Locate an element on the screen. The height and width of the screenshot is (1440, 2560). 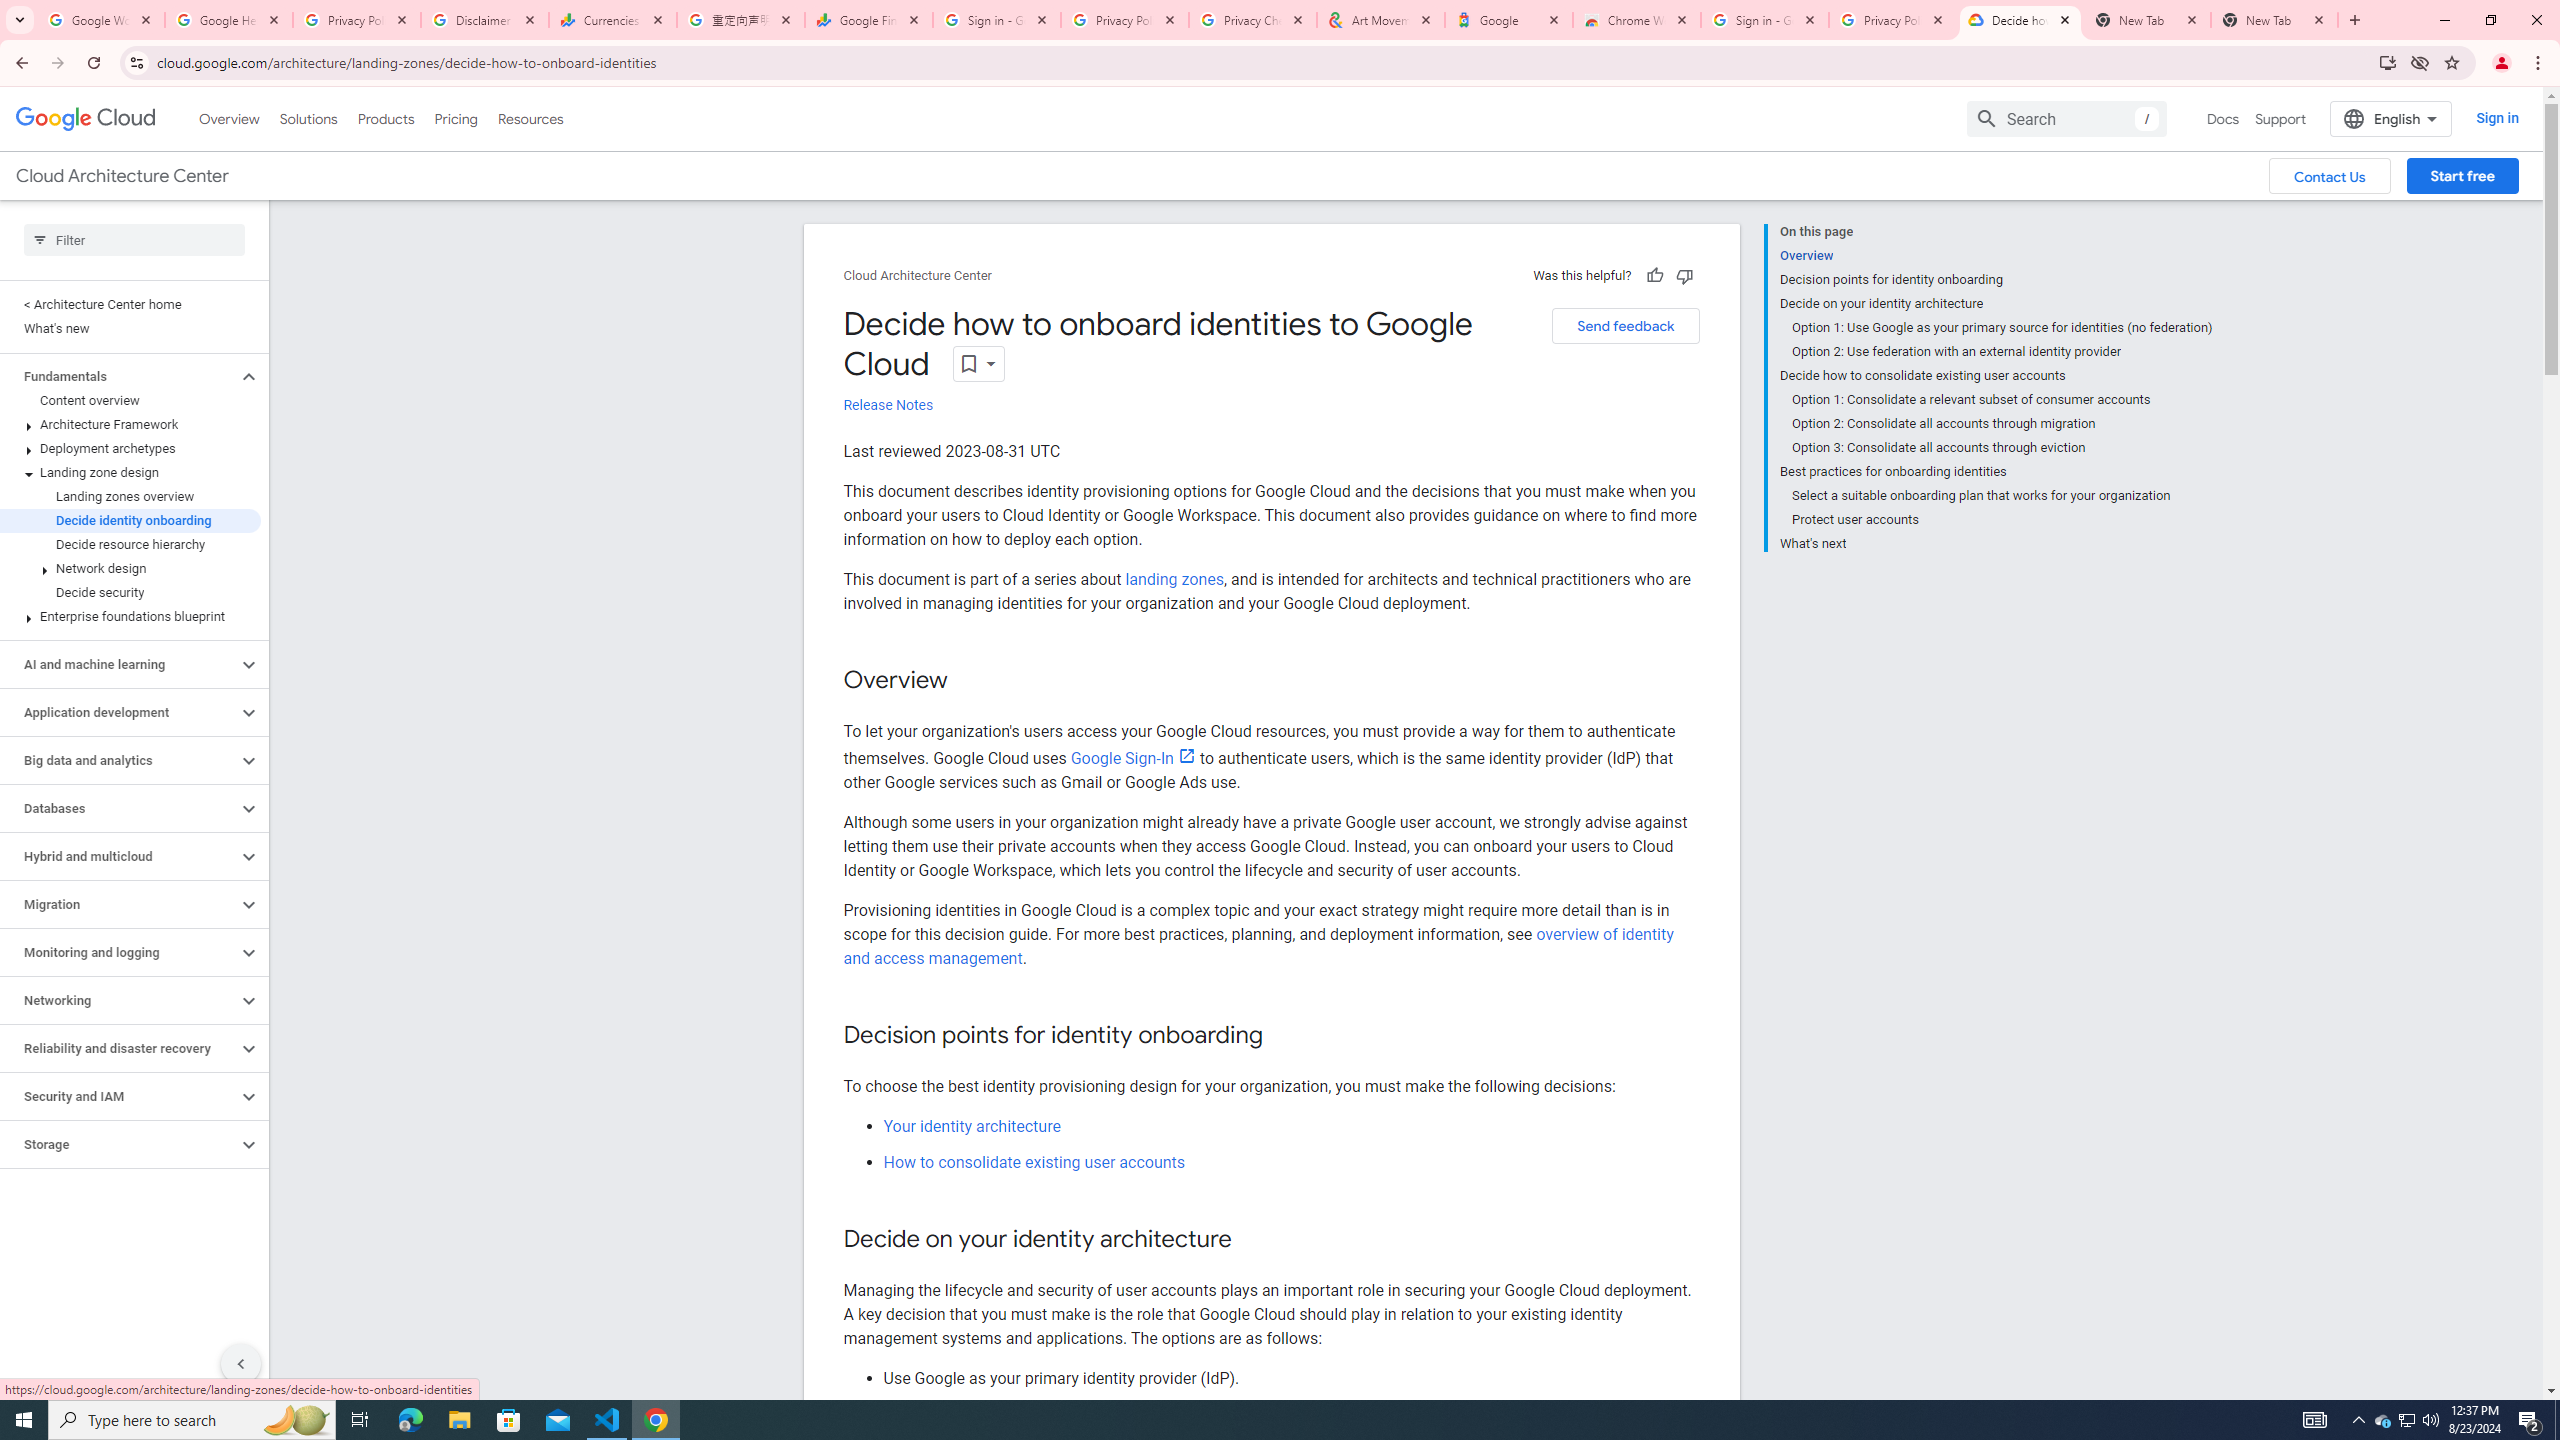
Option 3: Consolidate all accounts through eviction is located at coordinates (2002, 448).